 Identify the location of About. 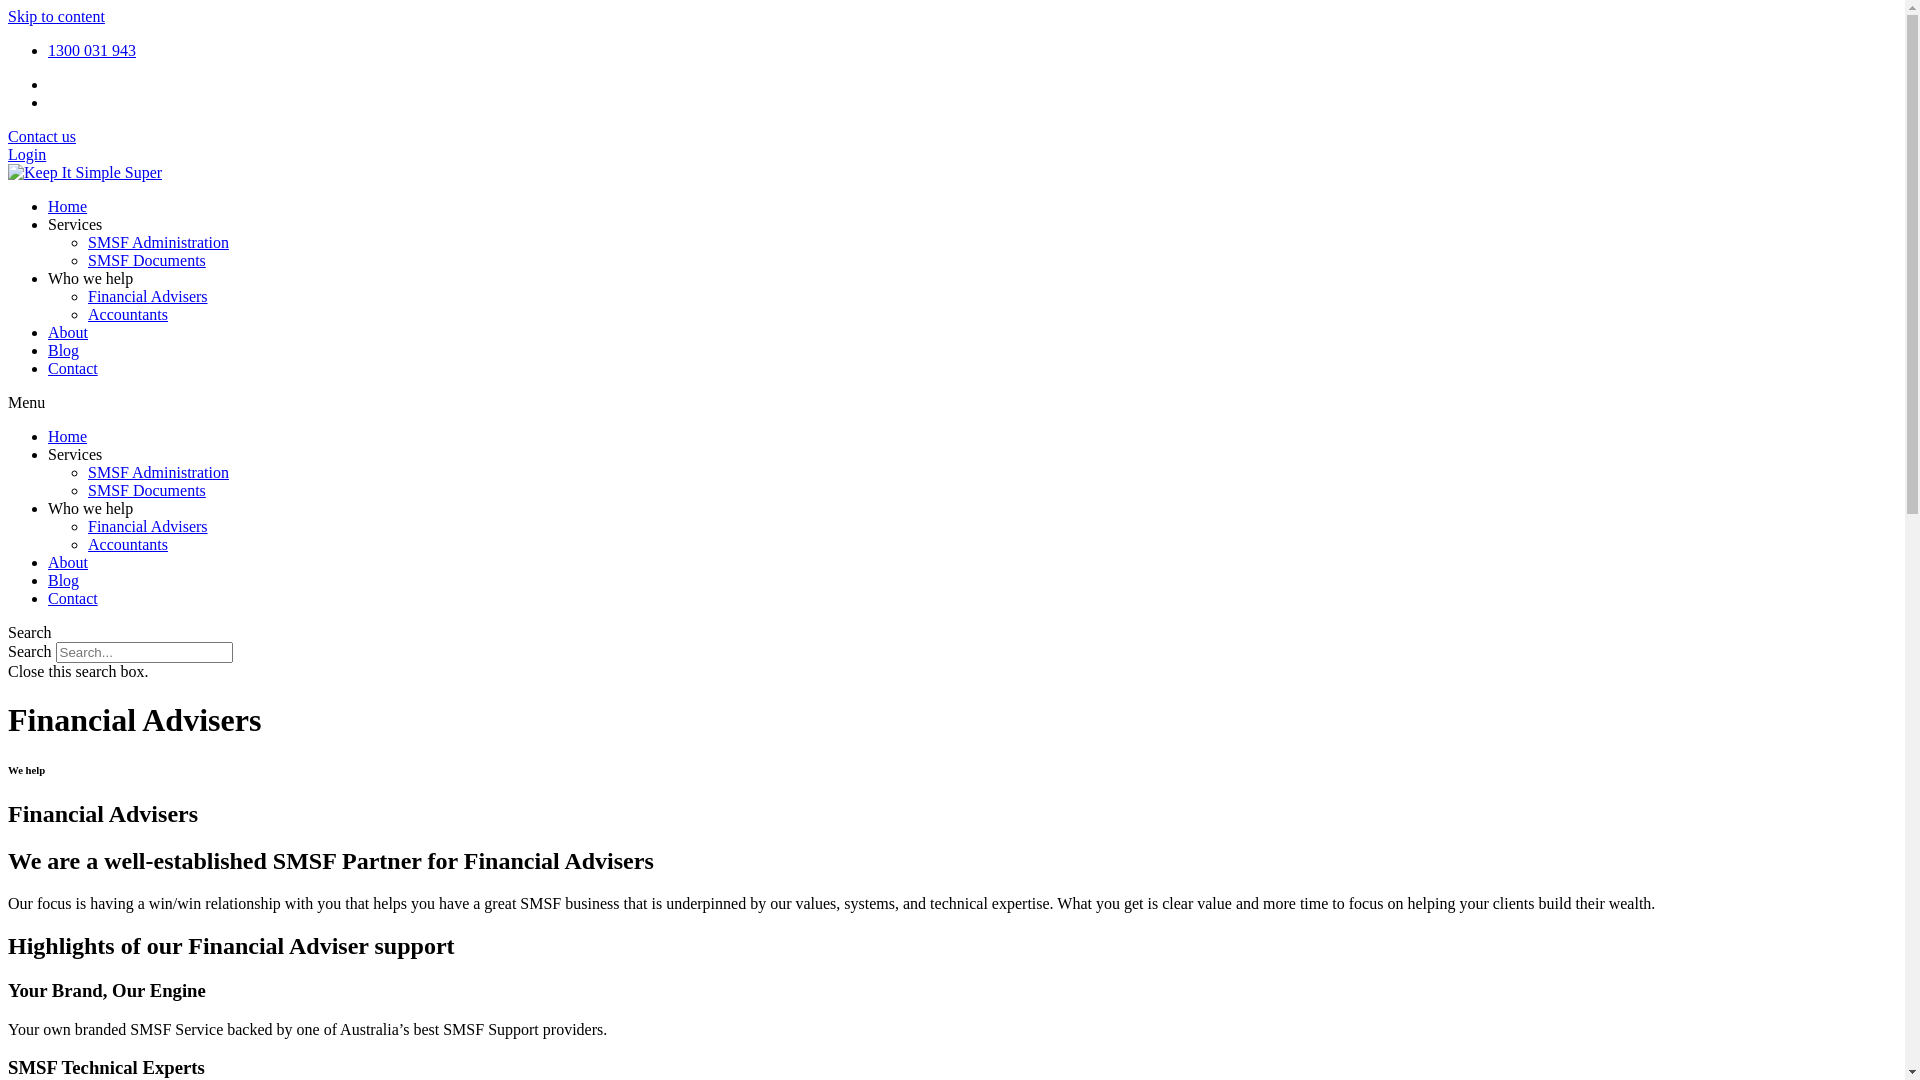
(68, 562).